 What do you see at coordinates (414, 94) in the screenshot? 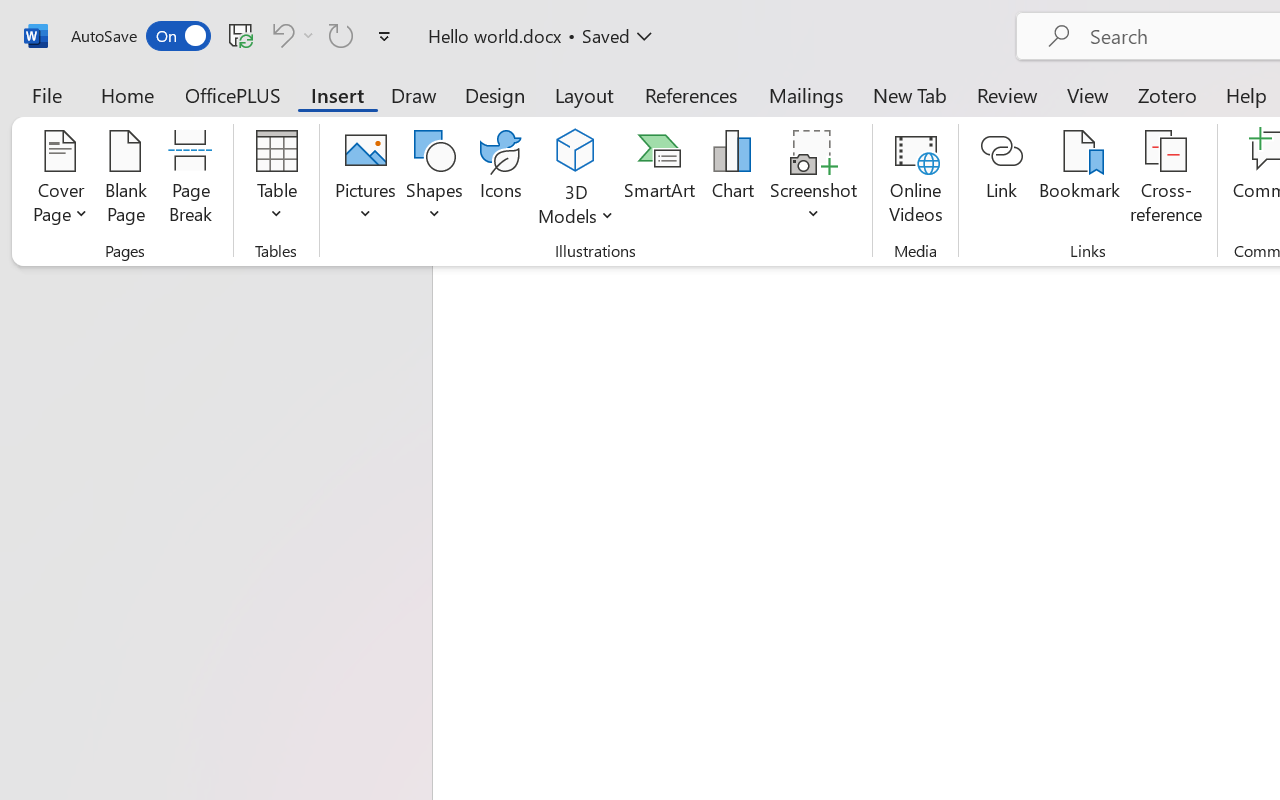
I see `Draw` at bounding box center [414, 94].